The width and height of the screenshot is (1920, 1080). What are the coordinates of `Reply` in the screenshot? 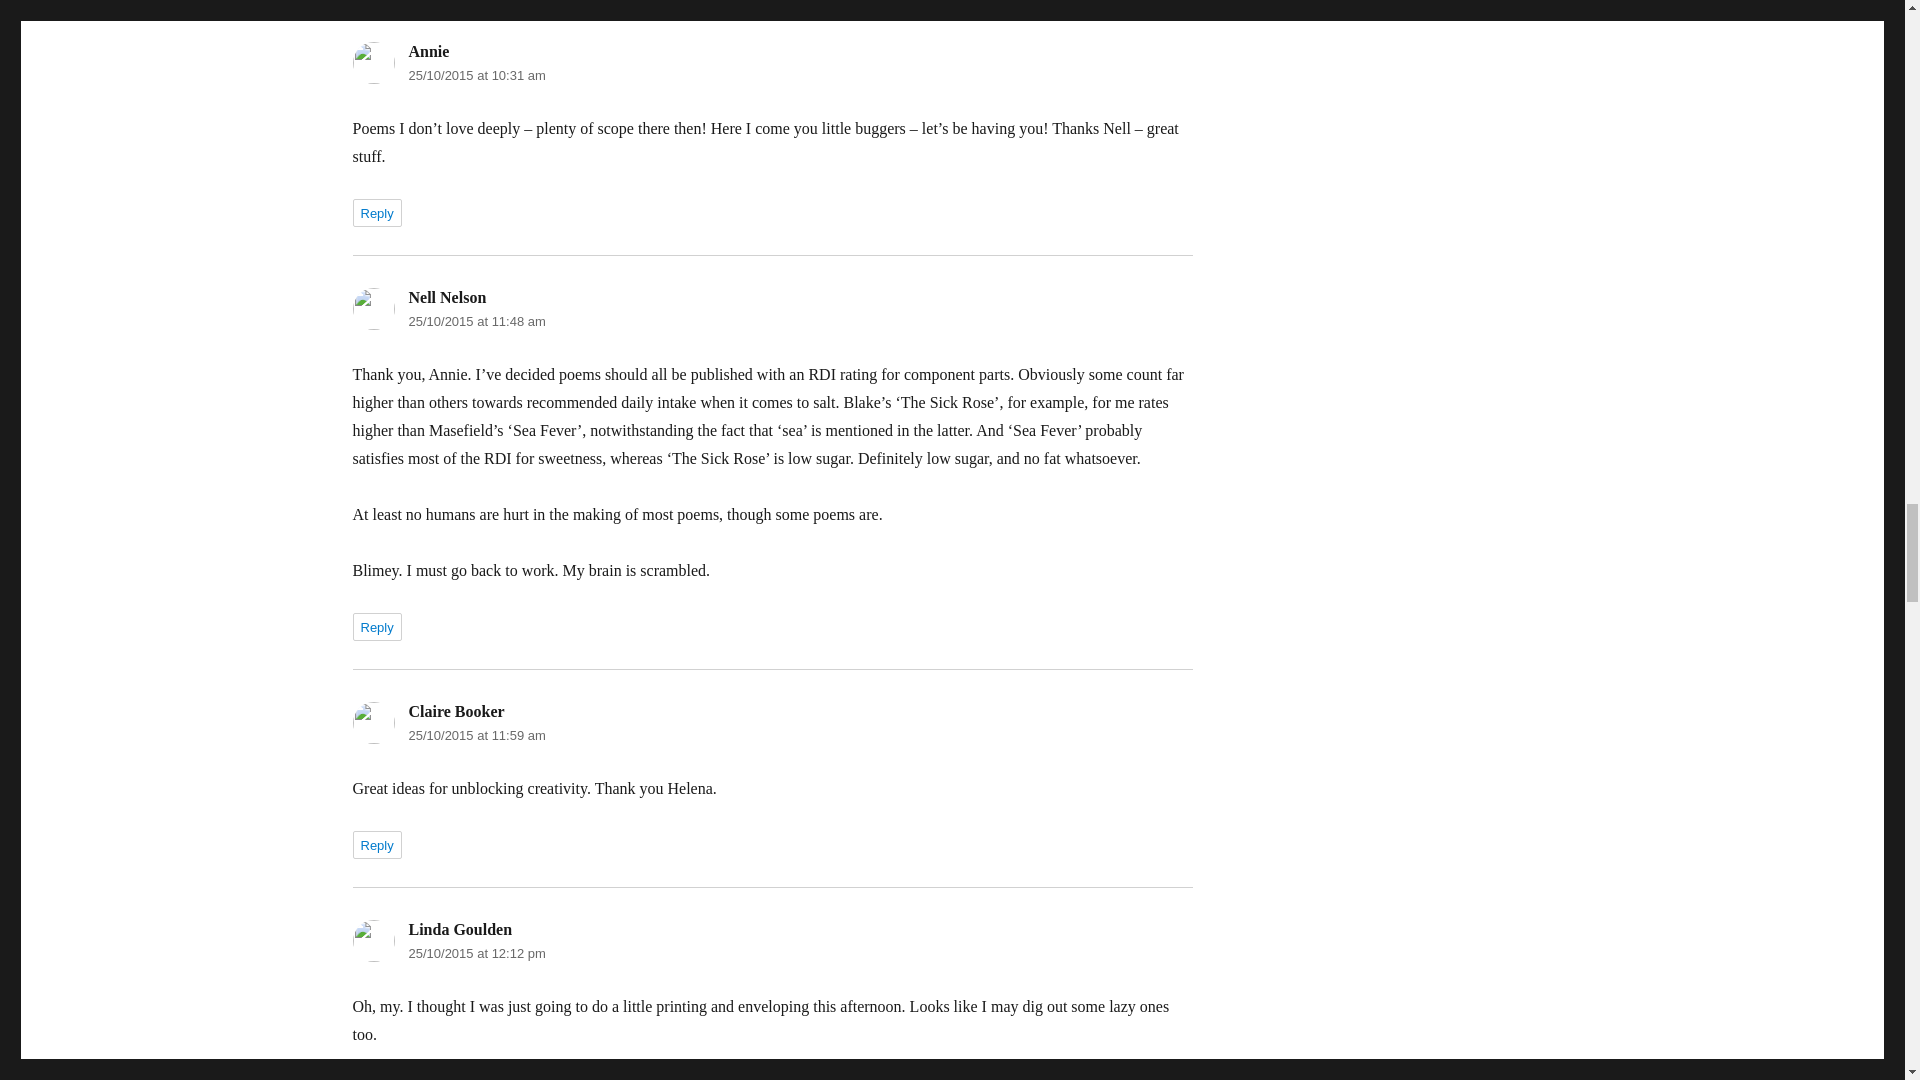 It's located at (376, 212).